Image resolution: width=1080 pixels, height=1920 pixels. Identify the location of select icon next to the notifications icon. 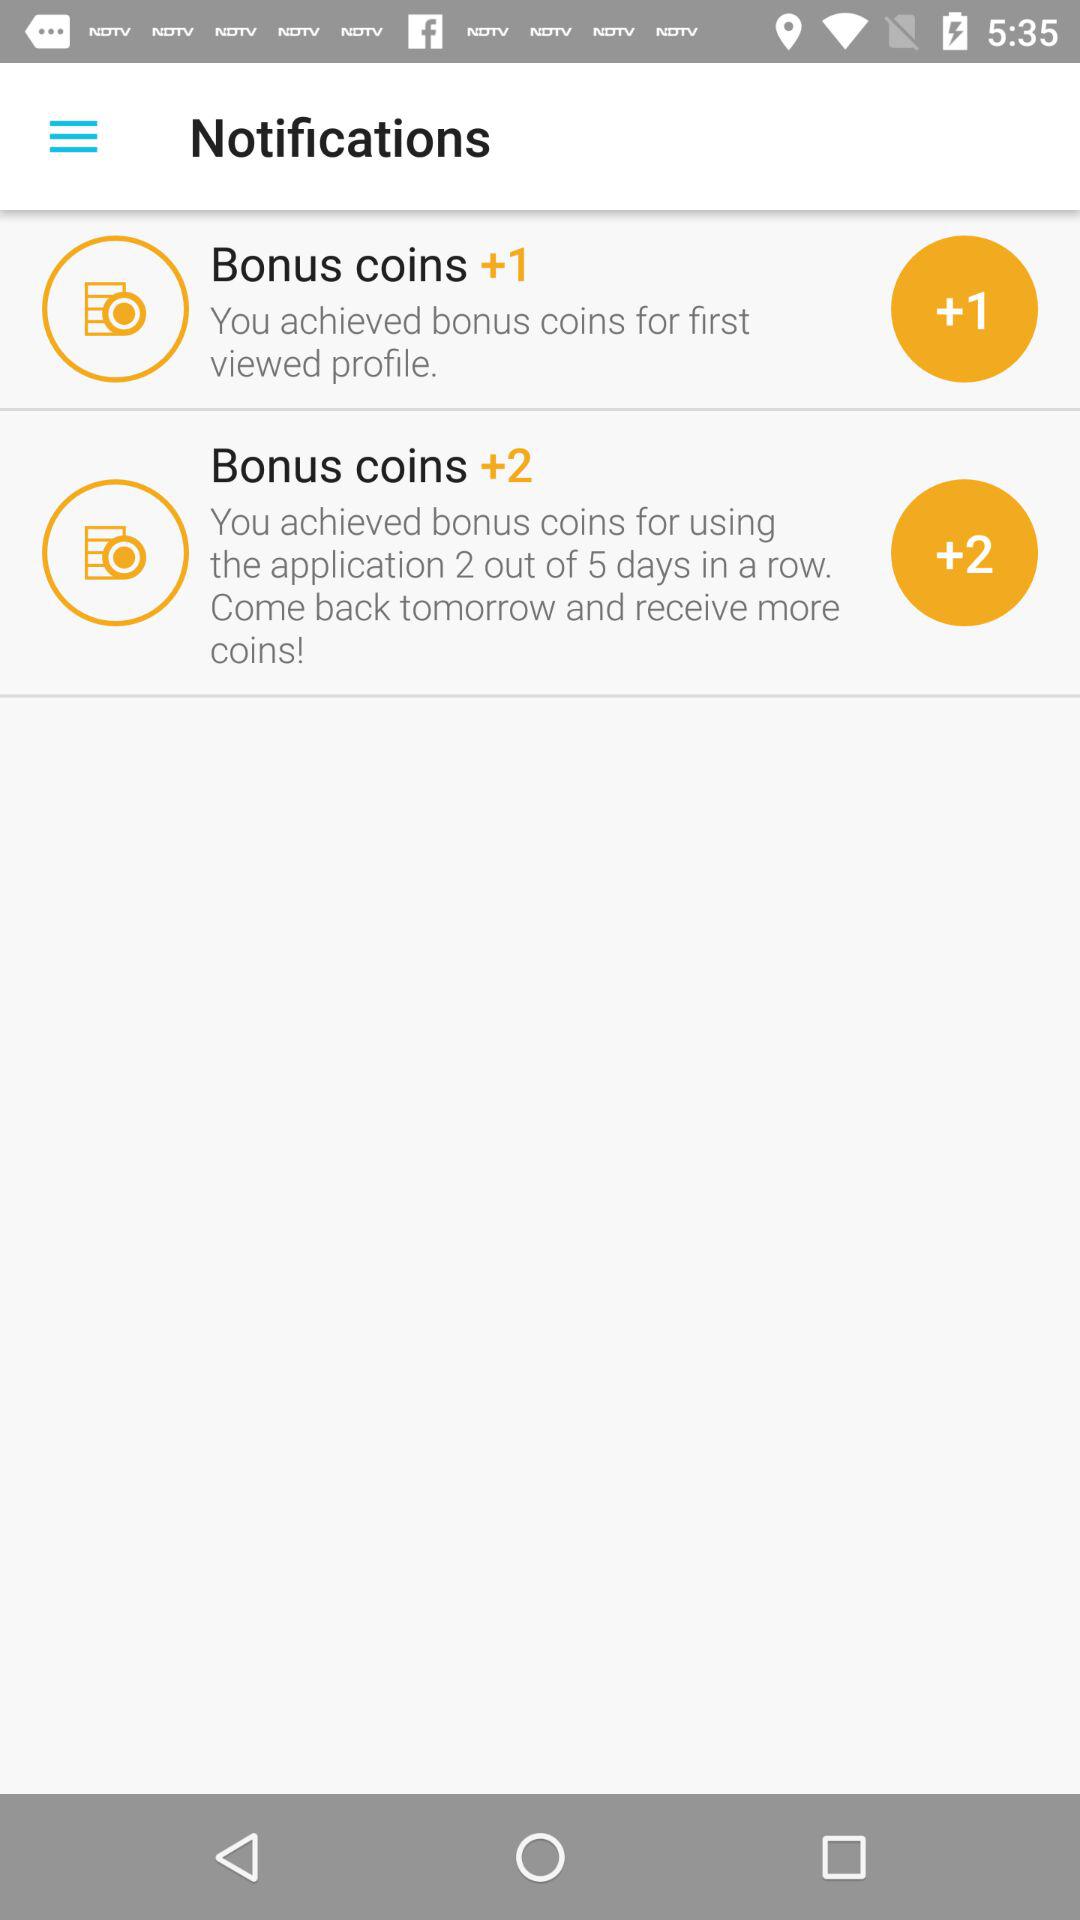
(73, 136).